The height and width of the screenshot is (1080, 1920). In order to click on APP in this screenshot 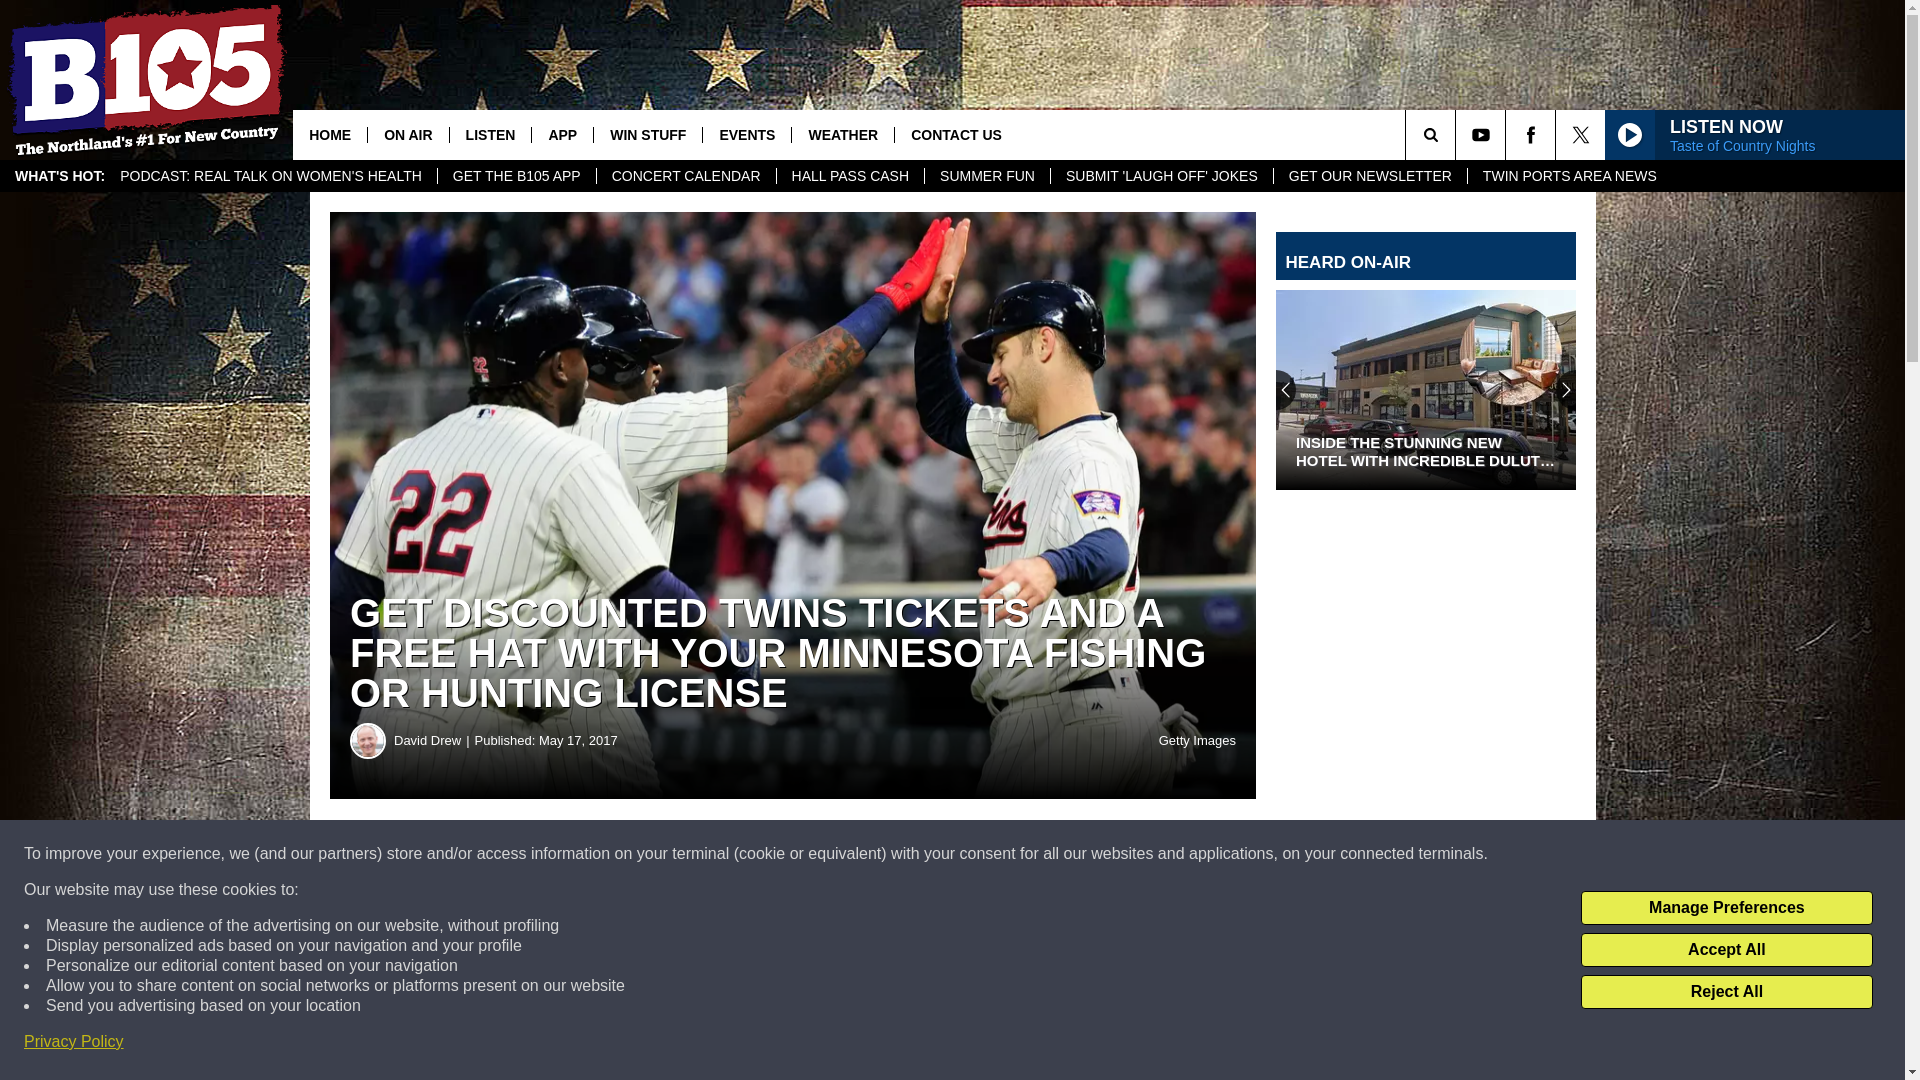, I will do `click(562, 134)`.